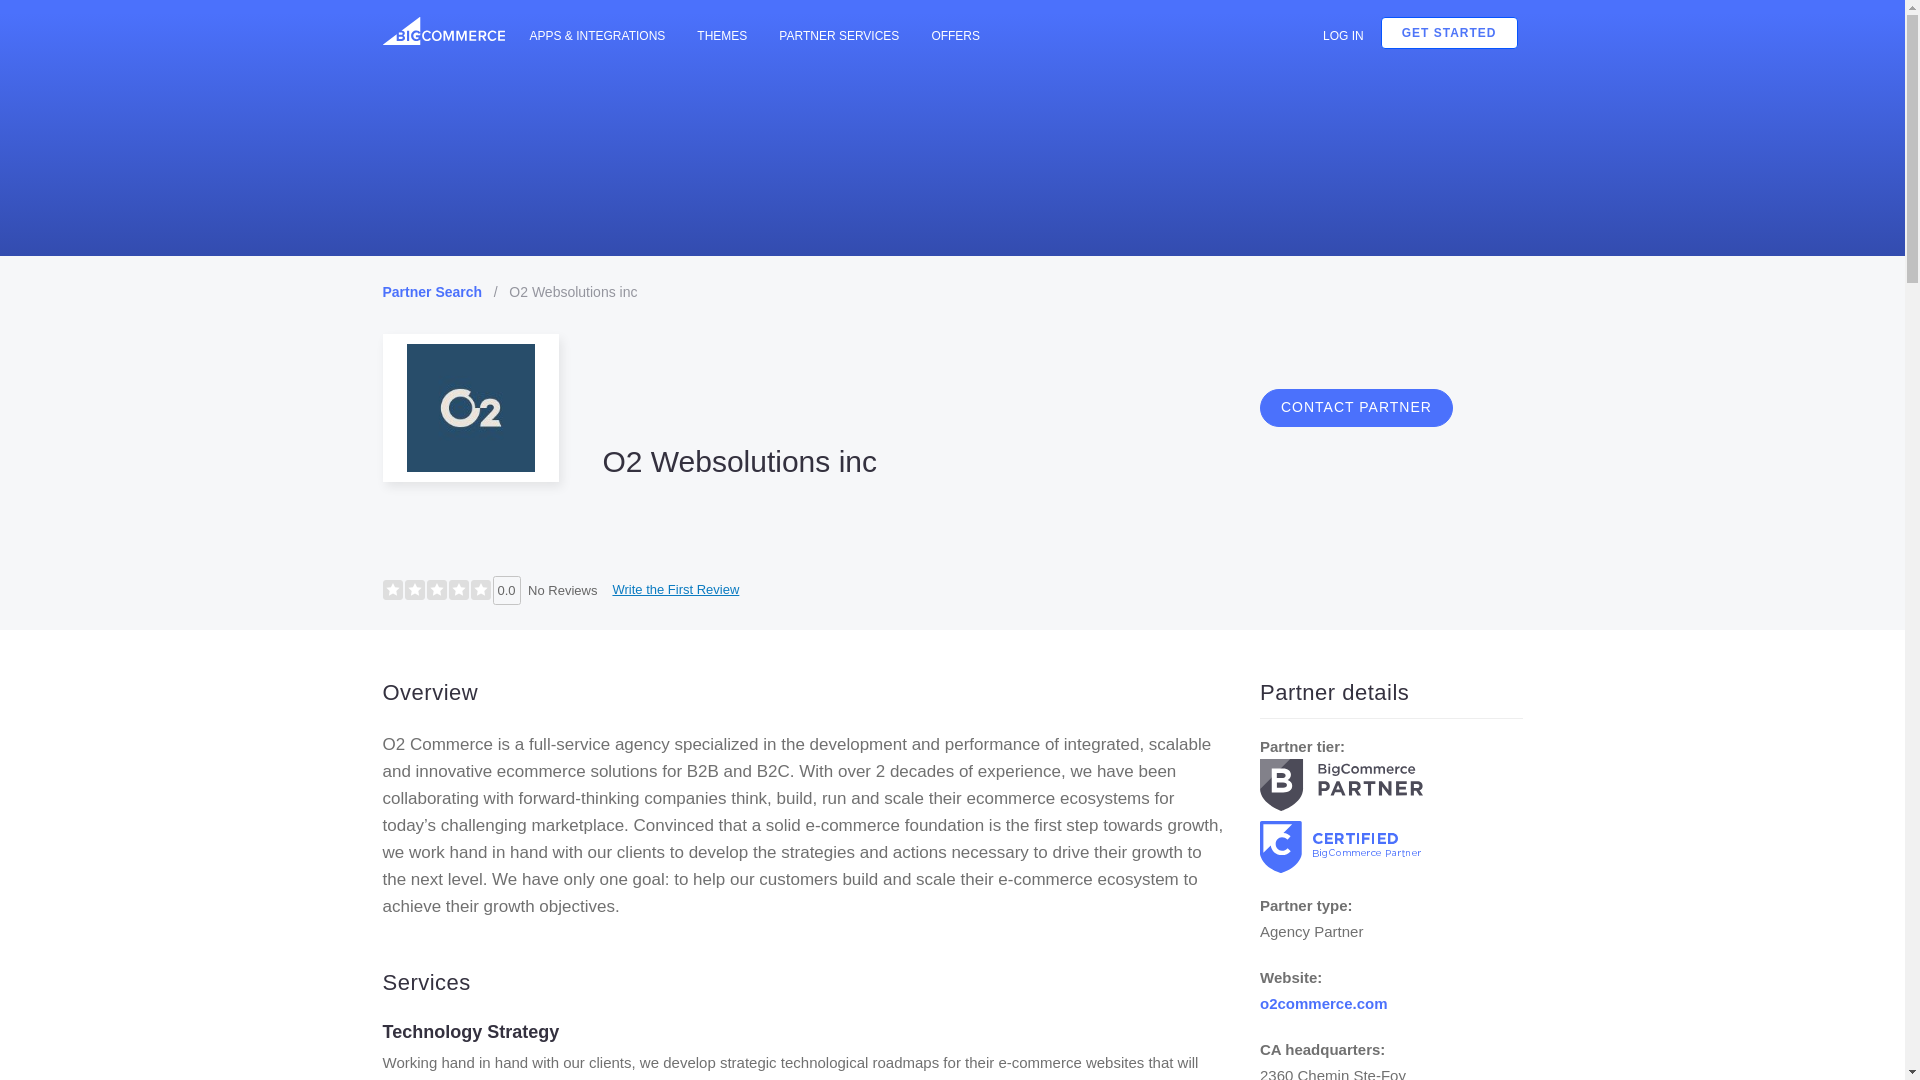  Describe the element at coordinates (1342, 36) in the screenshot. I see `LOG IN` at that location.